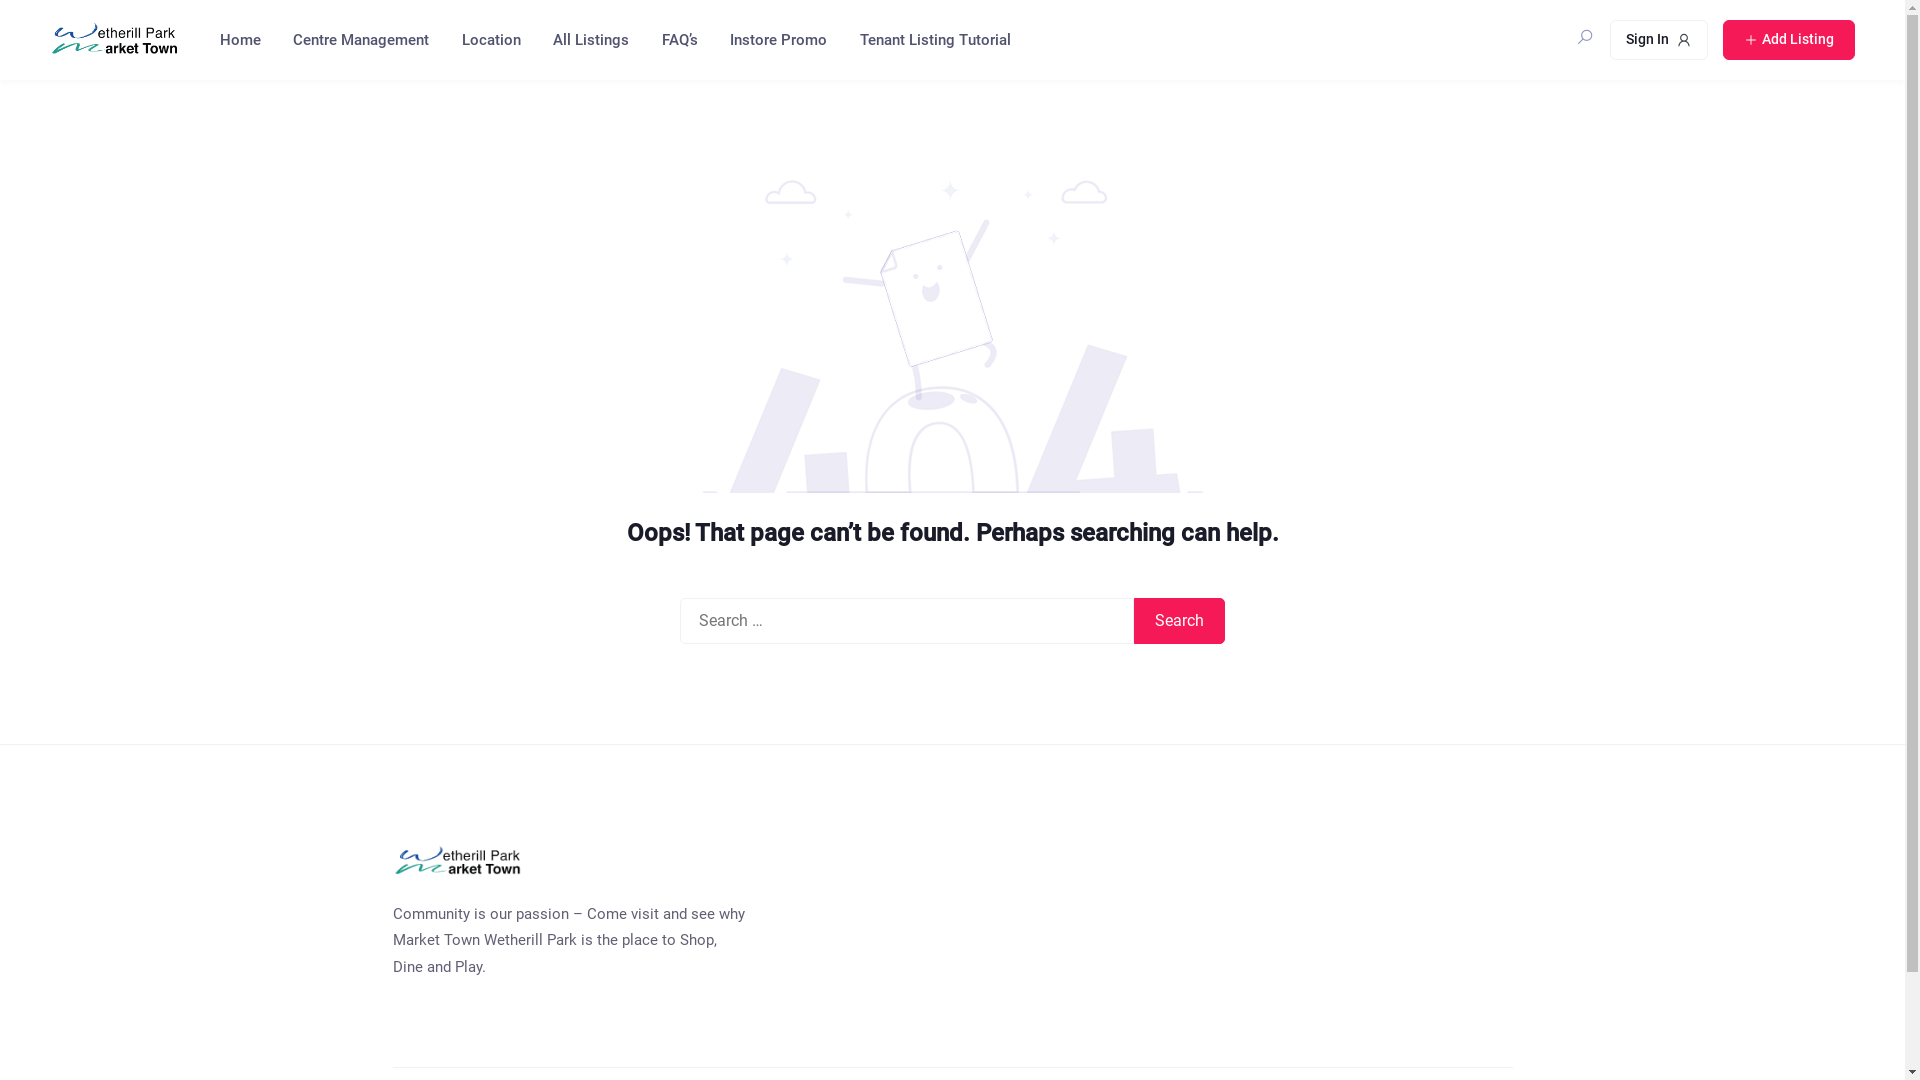 The height and width of the screenshot is (1080, 1920). Describe the element at coordinates (1789, 40) in the screenshot. I see `Add Listing` at that location.